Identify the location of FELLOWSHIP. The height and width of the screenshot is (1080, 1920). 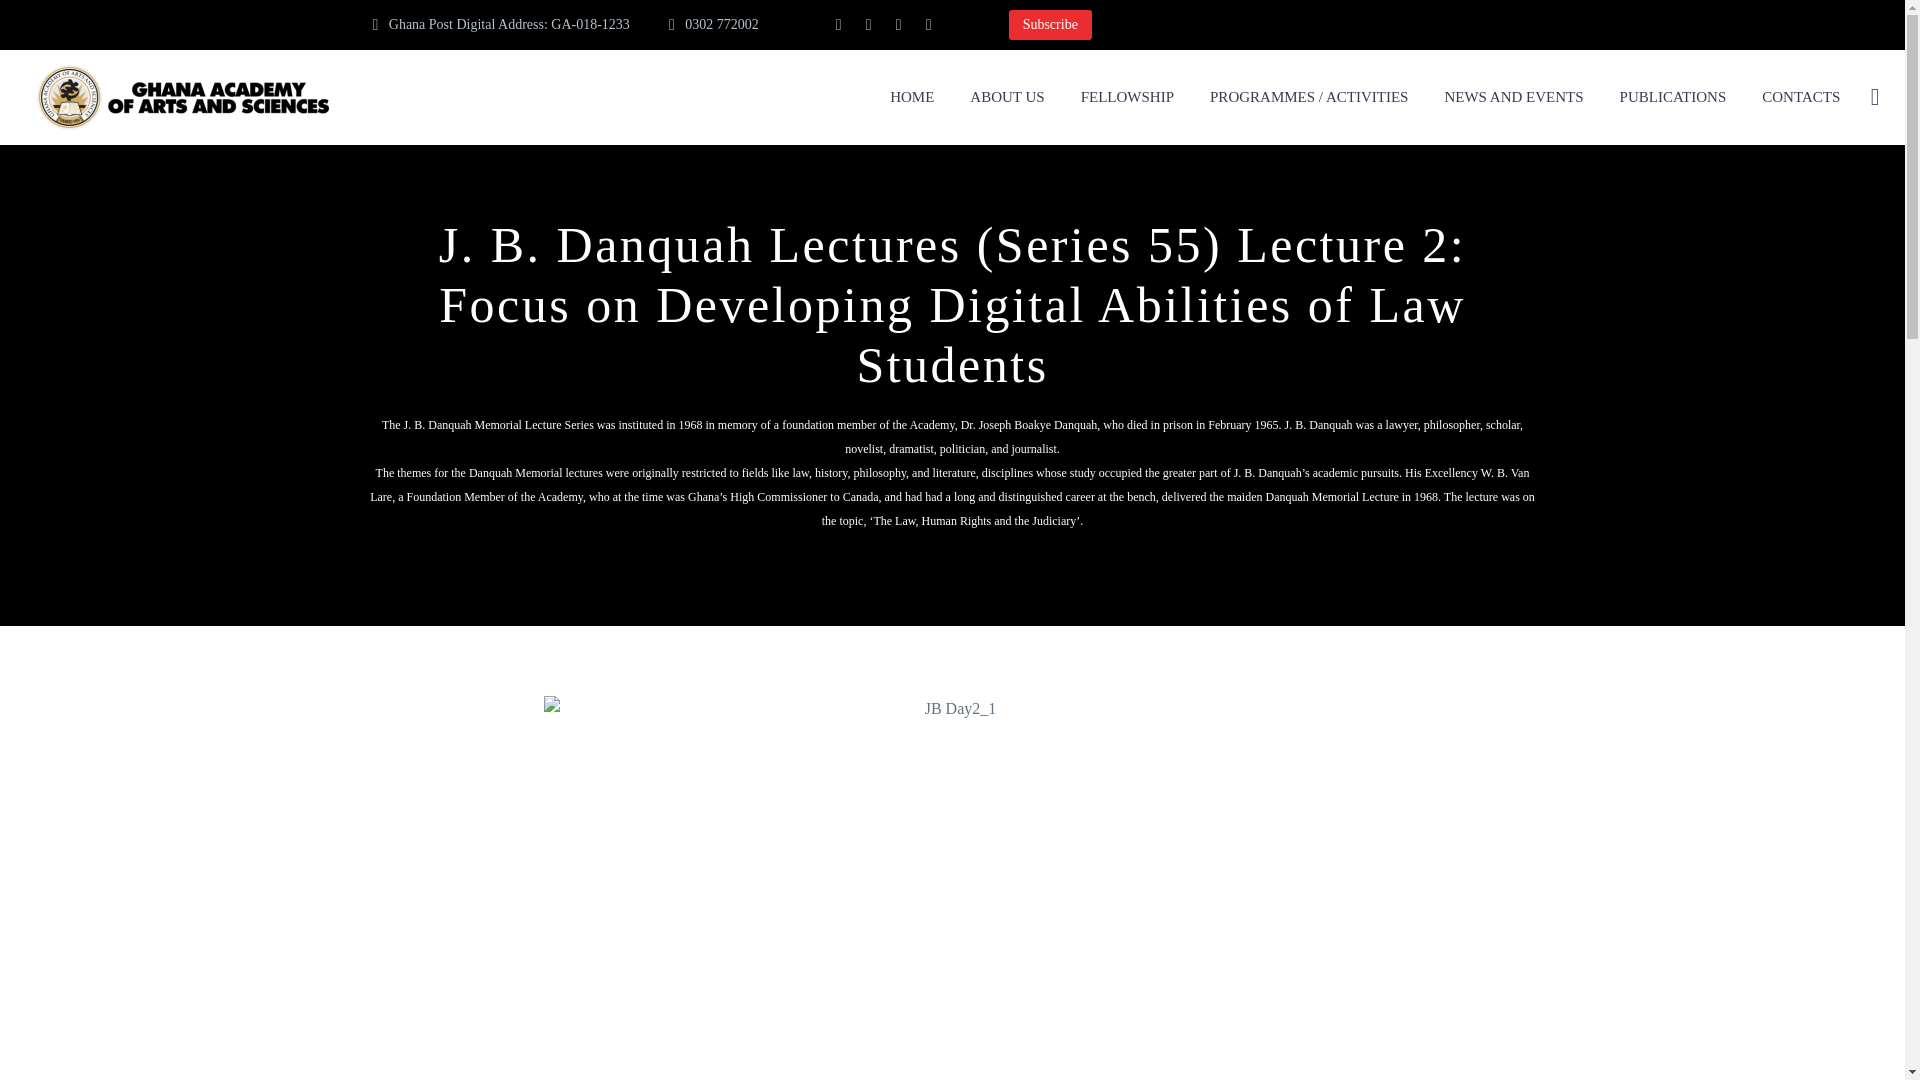
(1126, 98).